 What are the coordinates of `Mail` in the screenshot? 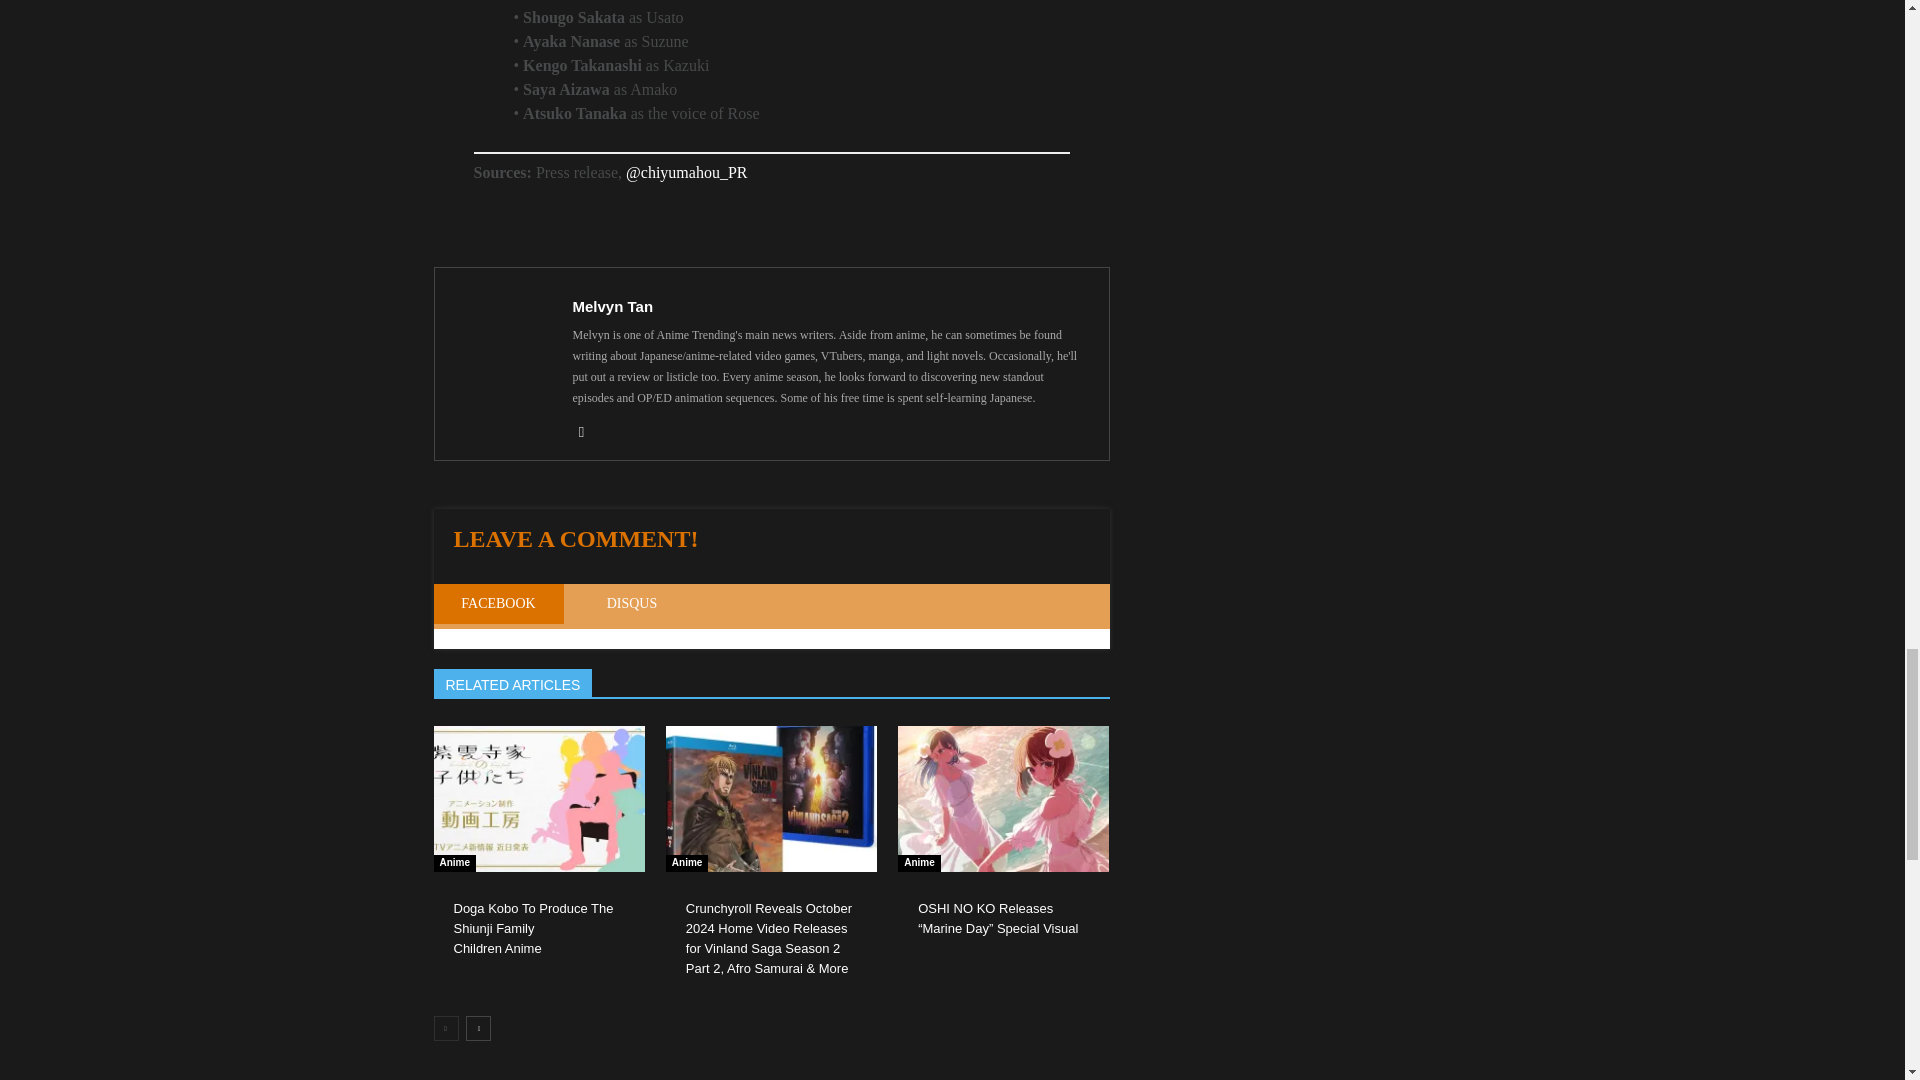 It's located at (588, 432).